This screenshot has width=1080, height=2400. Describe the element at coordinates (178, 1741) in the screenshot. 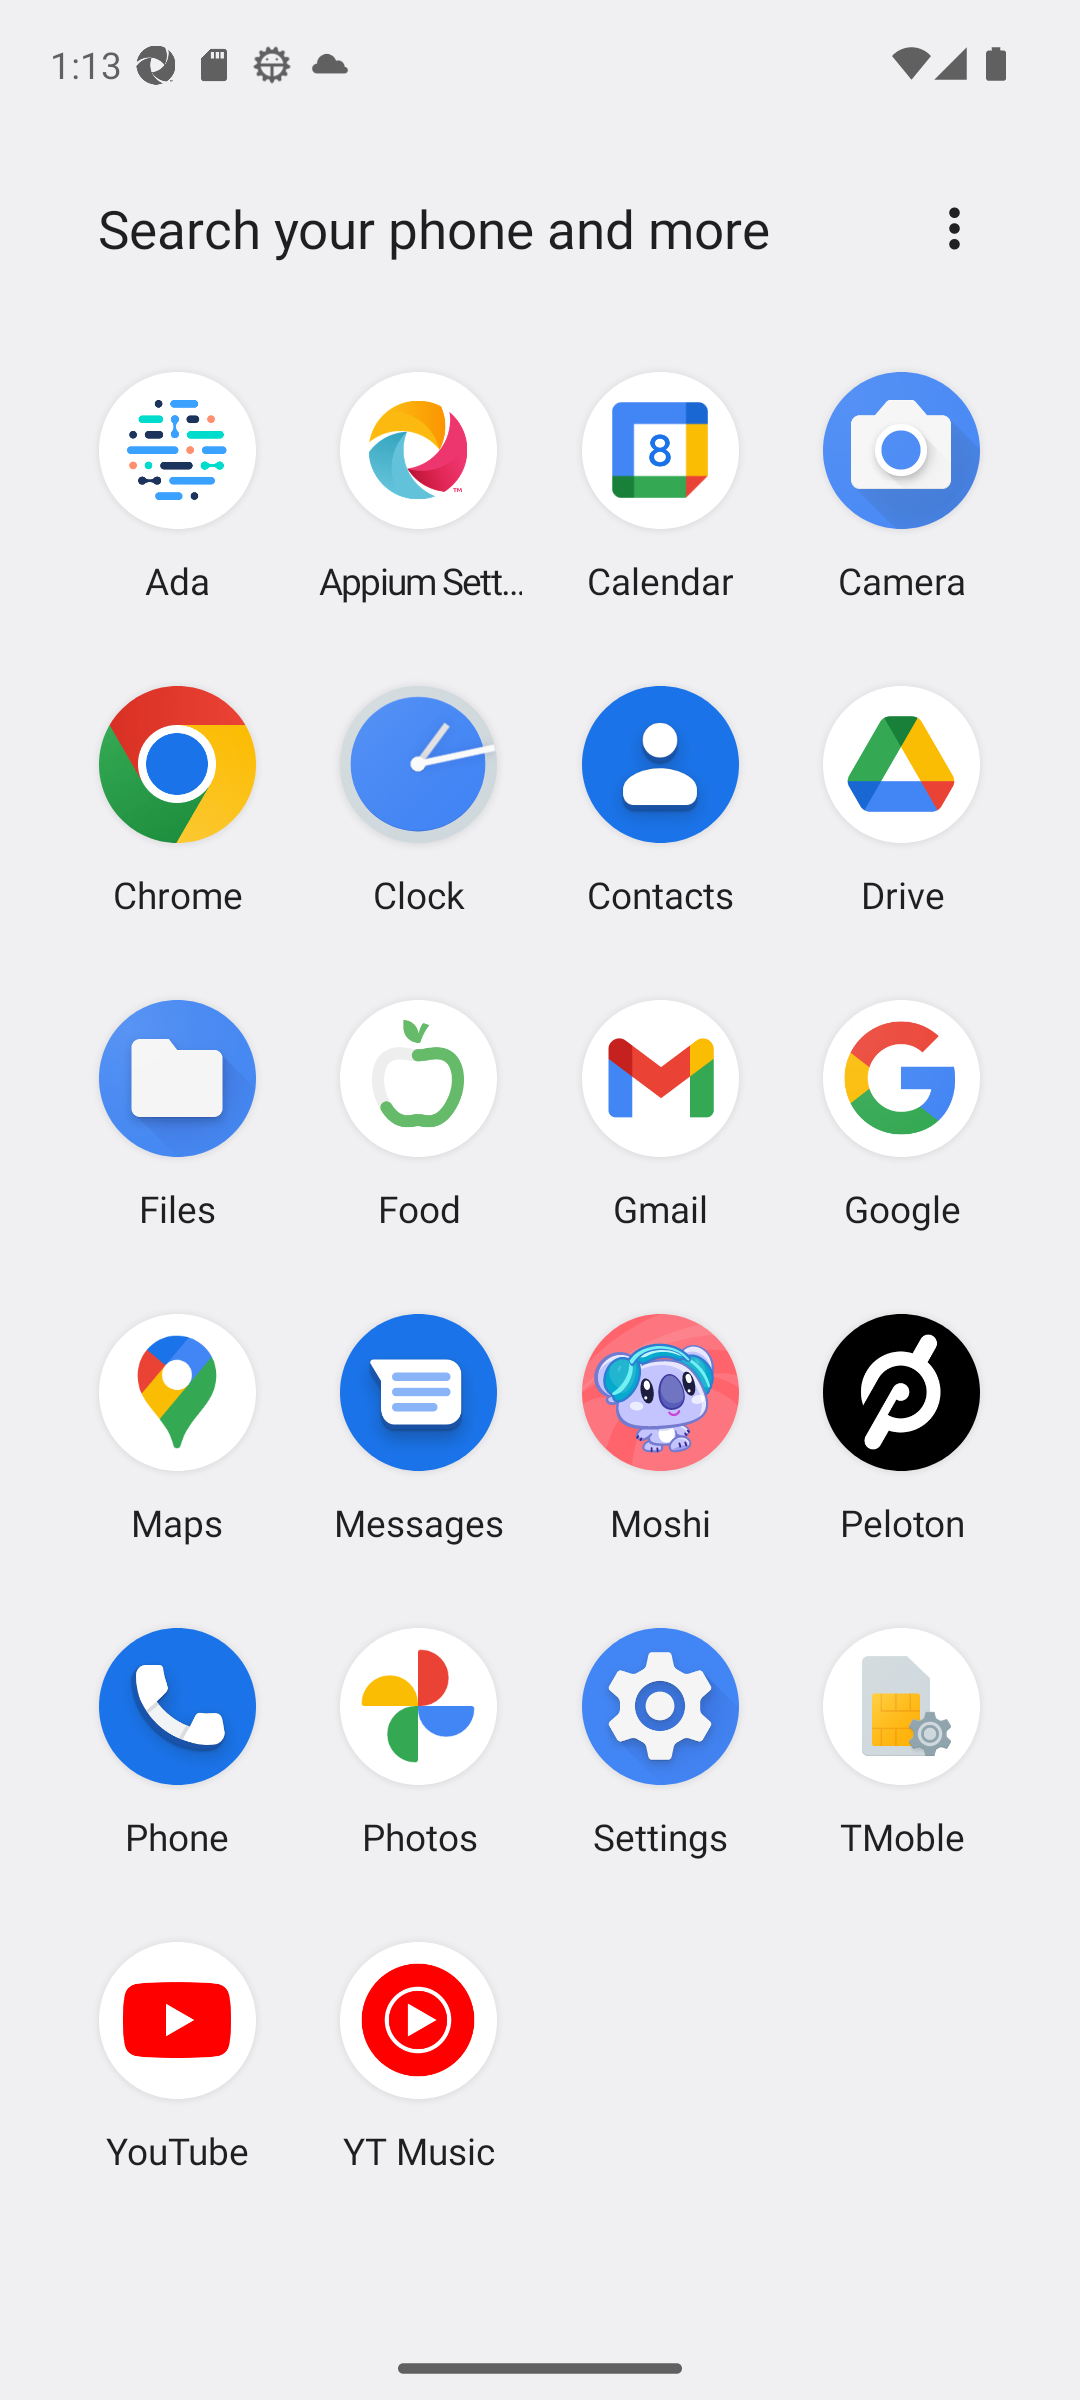

I see `Phone` at that location.